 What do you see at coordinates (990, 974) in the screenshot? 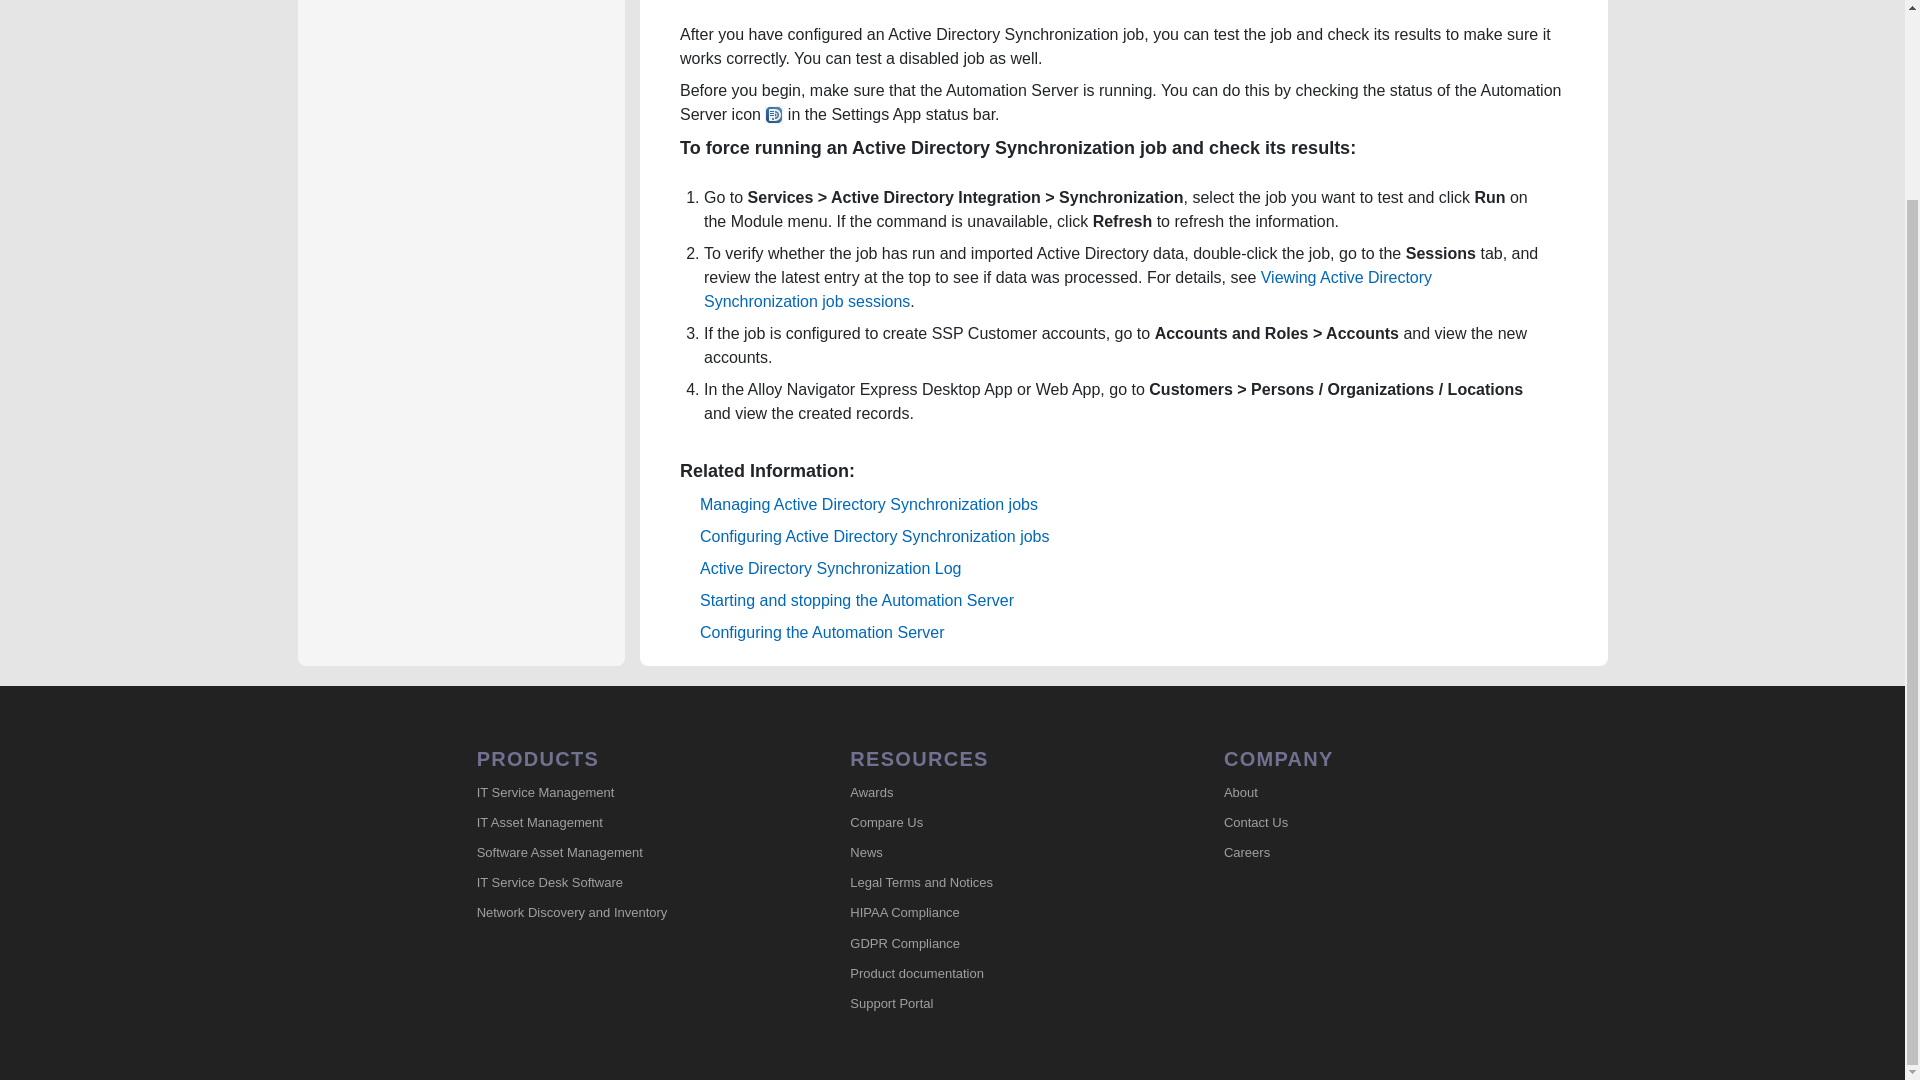
I see `Product documentation` at bounding box center [990, 974].